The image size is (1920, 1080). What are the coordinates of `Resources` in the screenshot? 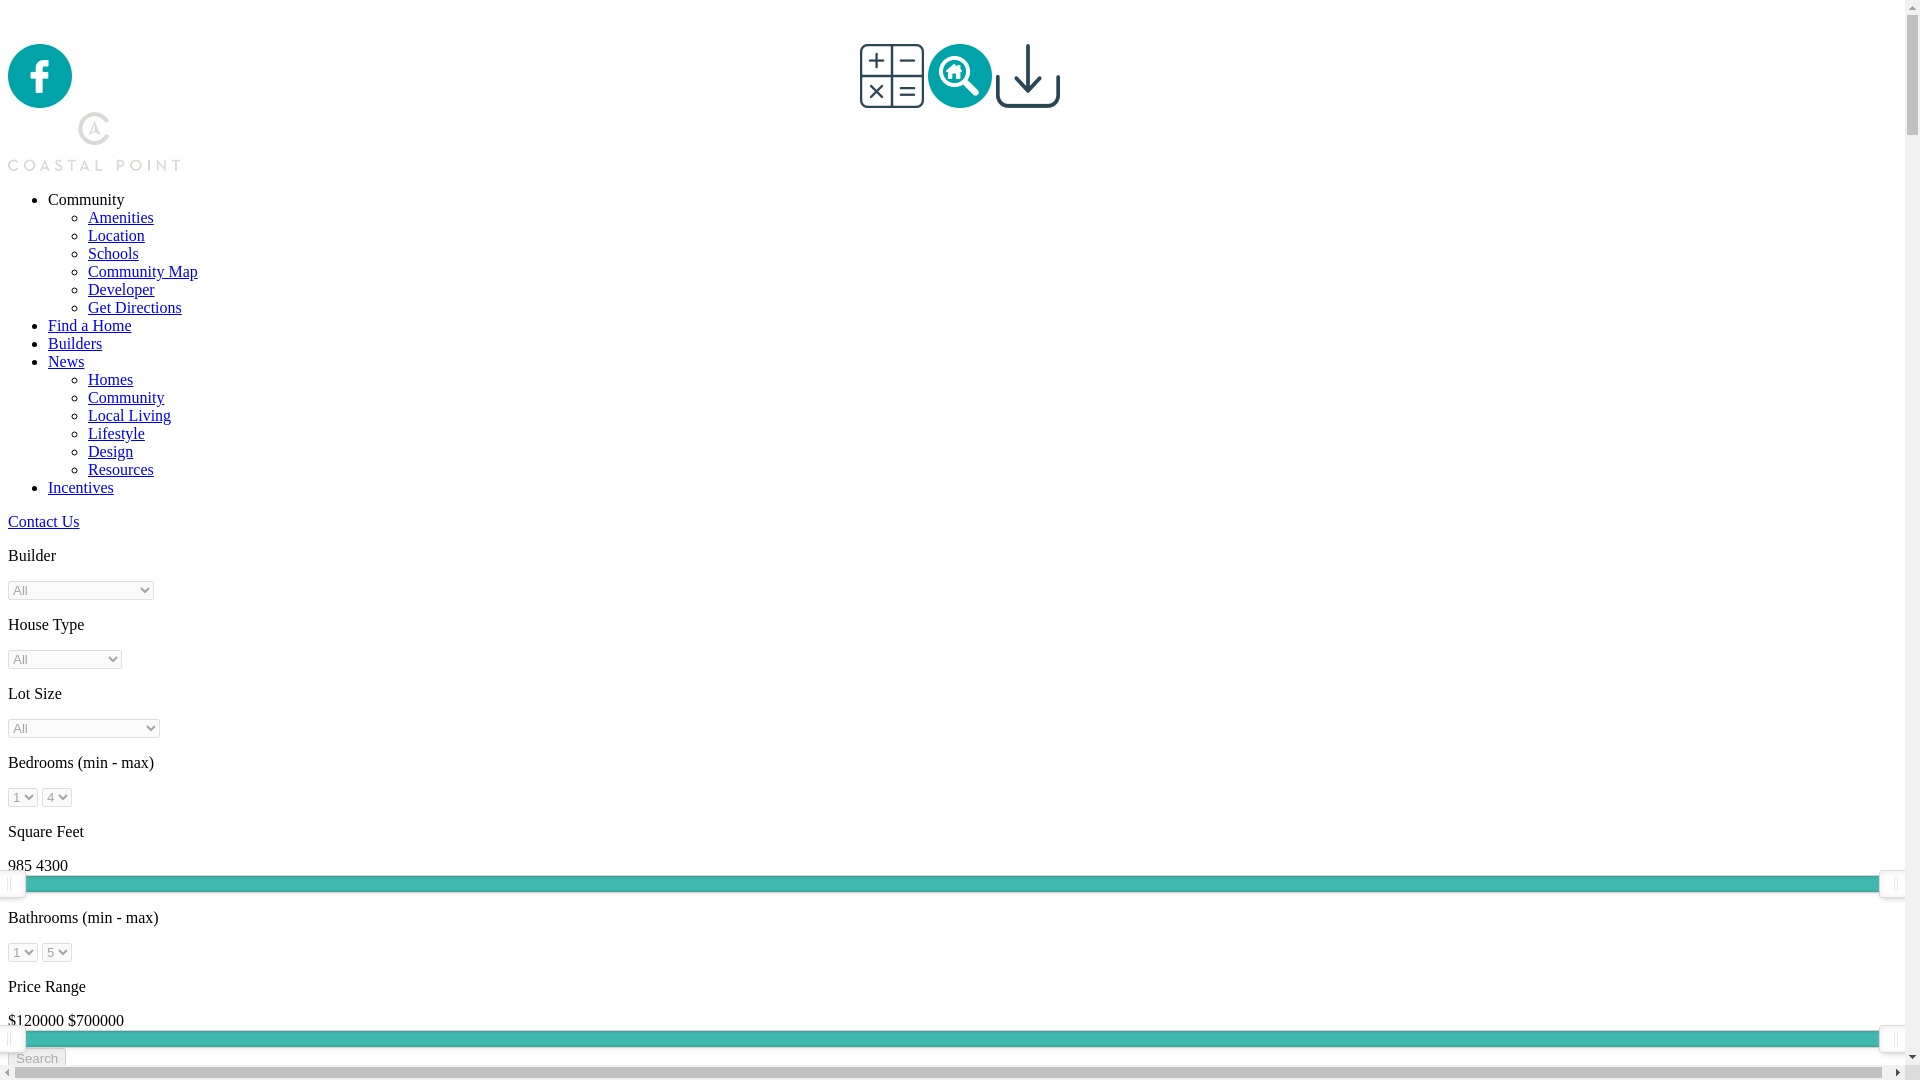 It's located at (120, 470).